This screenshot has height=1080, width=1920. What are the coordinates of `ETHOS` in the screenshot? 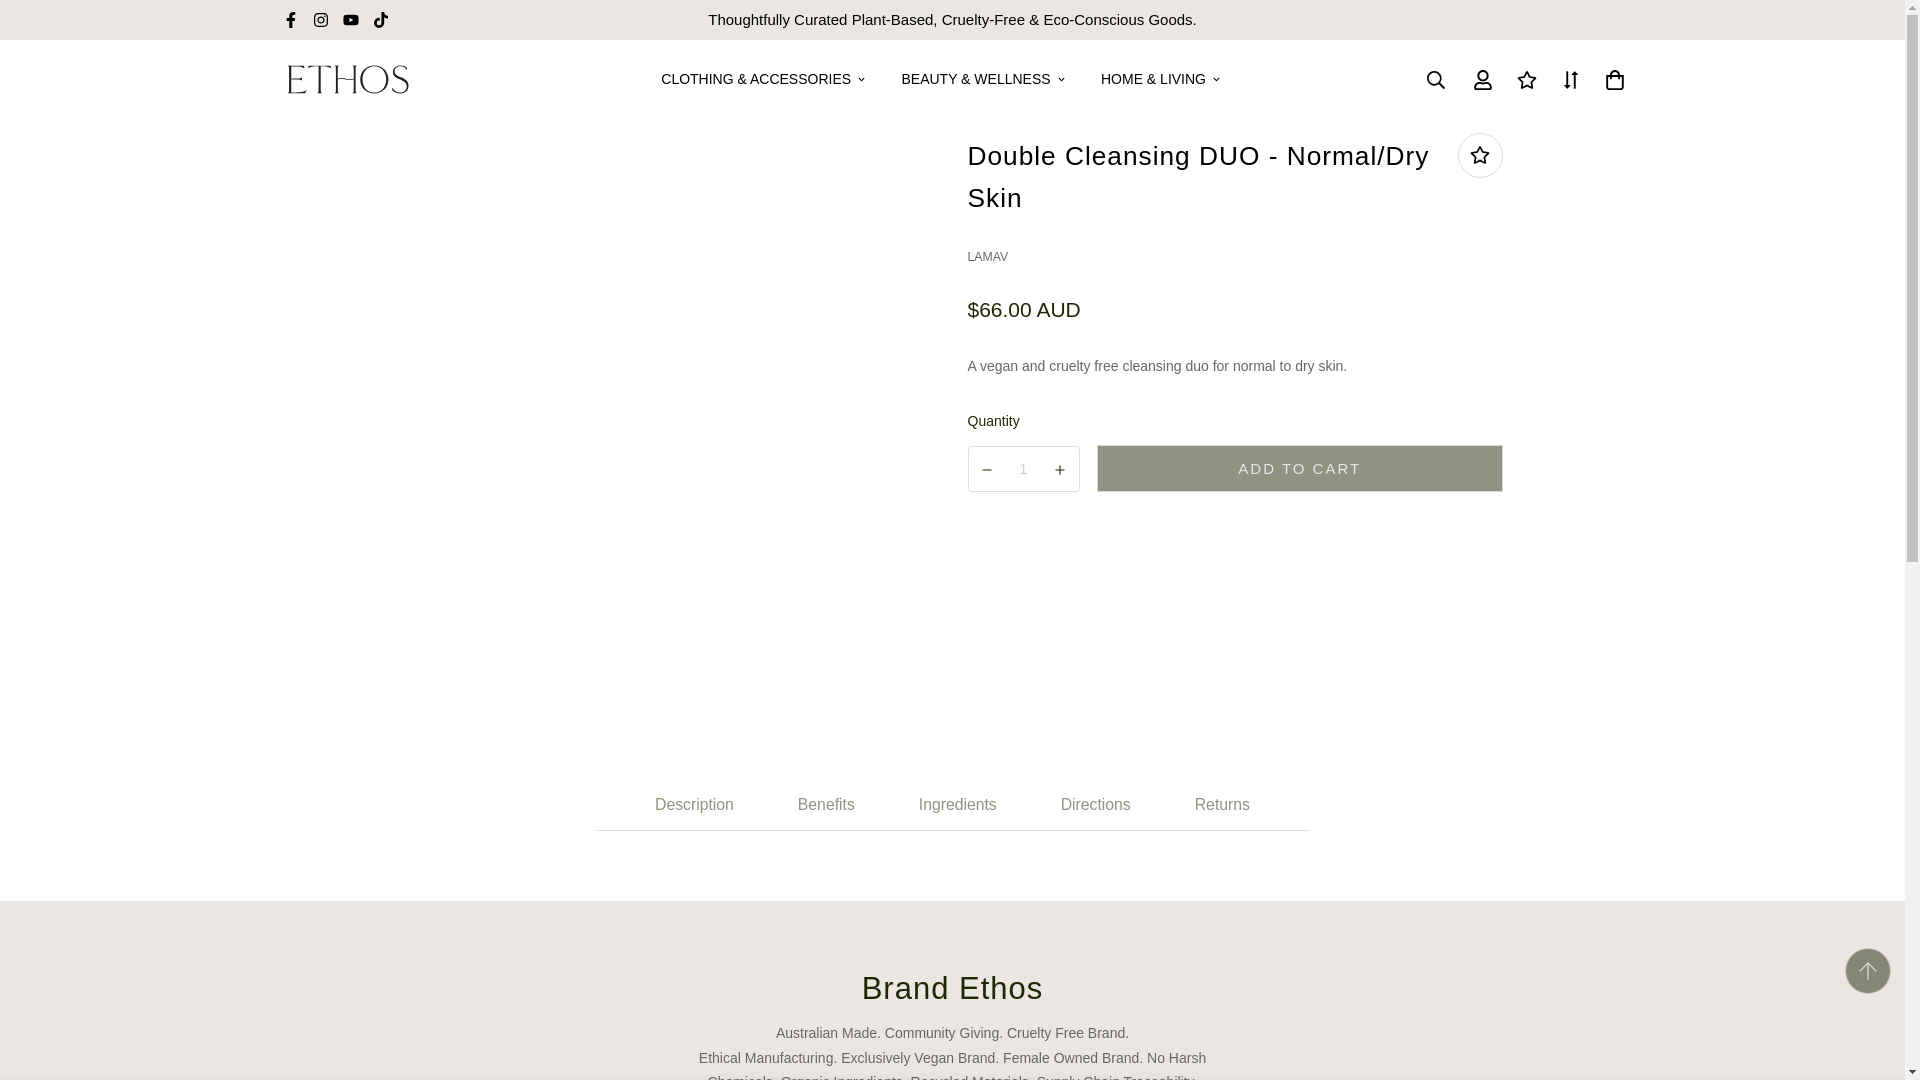 It's located at (347, 78).